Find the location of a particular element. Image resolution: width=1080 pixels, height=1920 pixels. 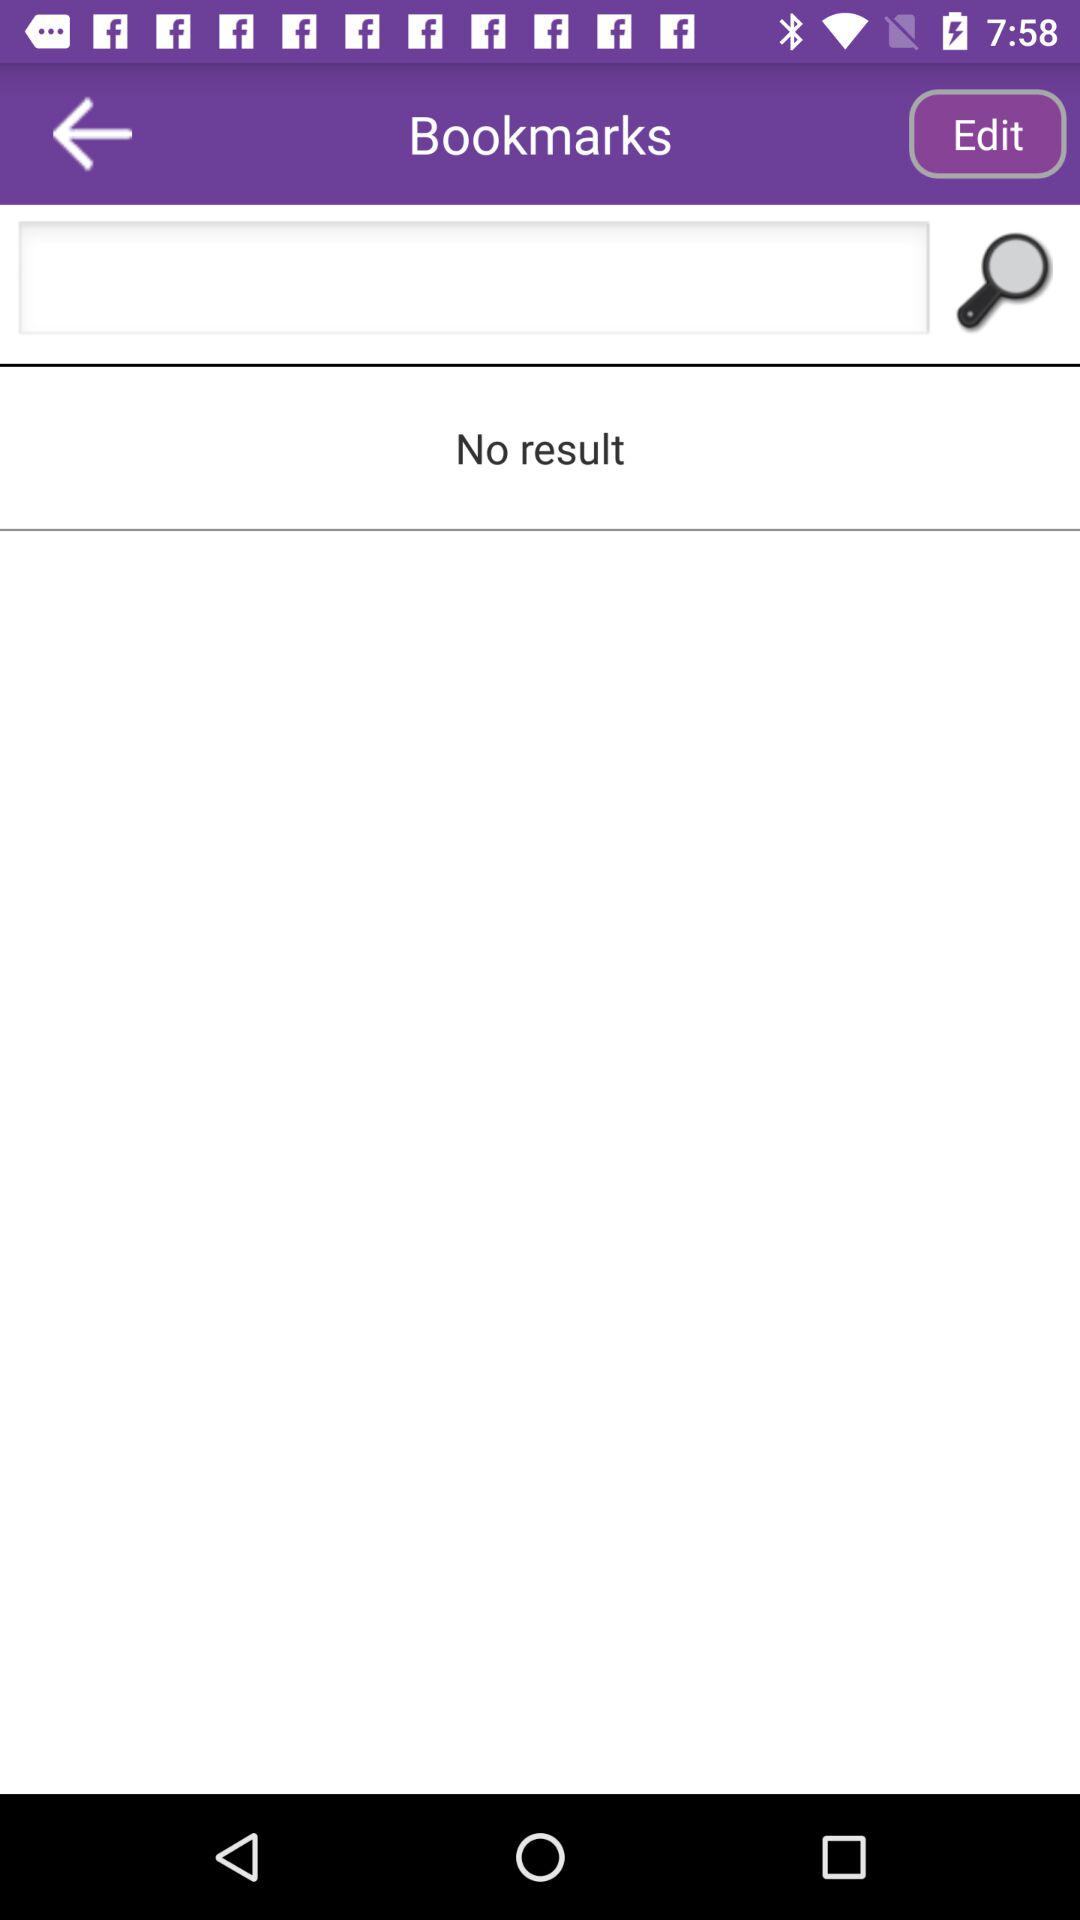

choose the icon at the top left corner is located at coordinates (92, 134).